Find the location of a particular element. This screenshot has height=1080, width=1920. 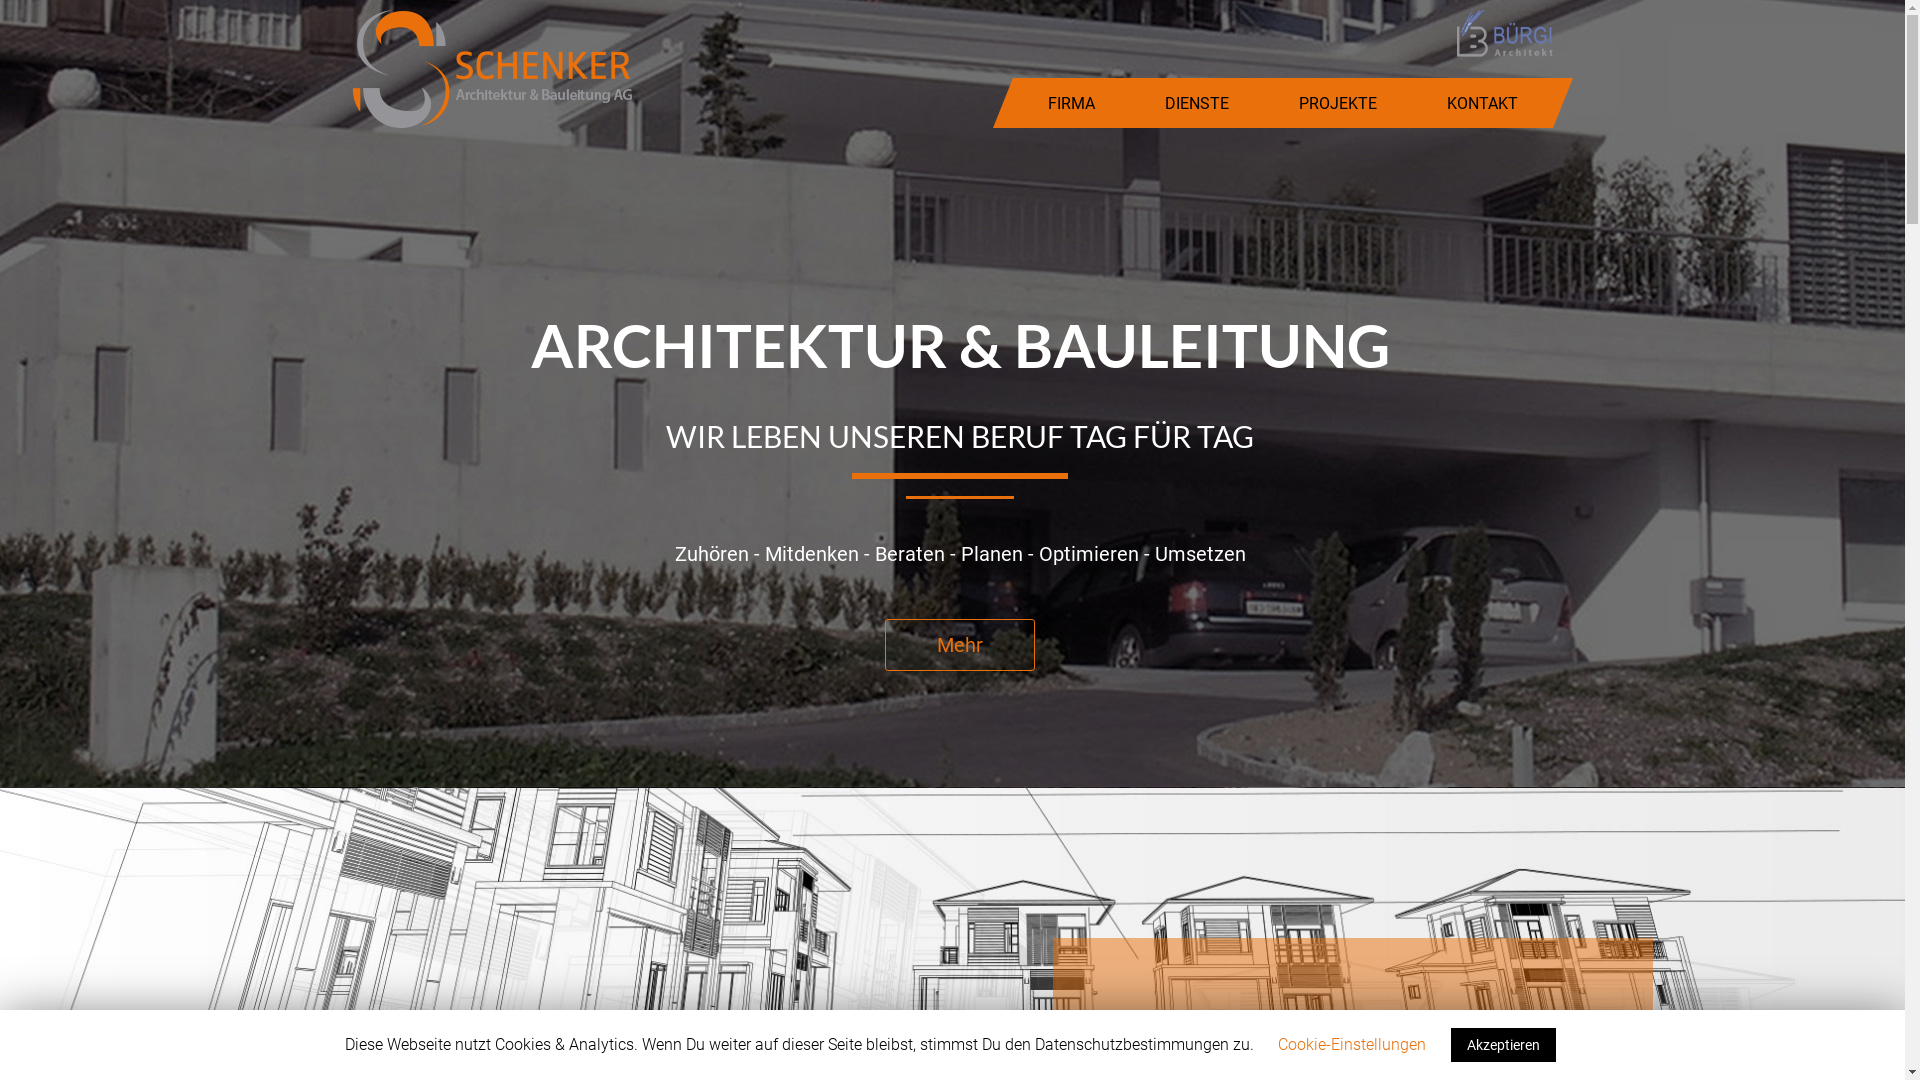

Schenker Architektur & Bauleitung AG is located at coordinates (492, 68).